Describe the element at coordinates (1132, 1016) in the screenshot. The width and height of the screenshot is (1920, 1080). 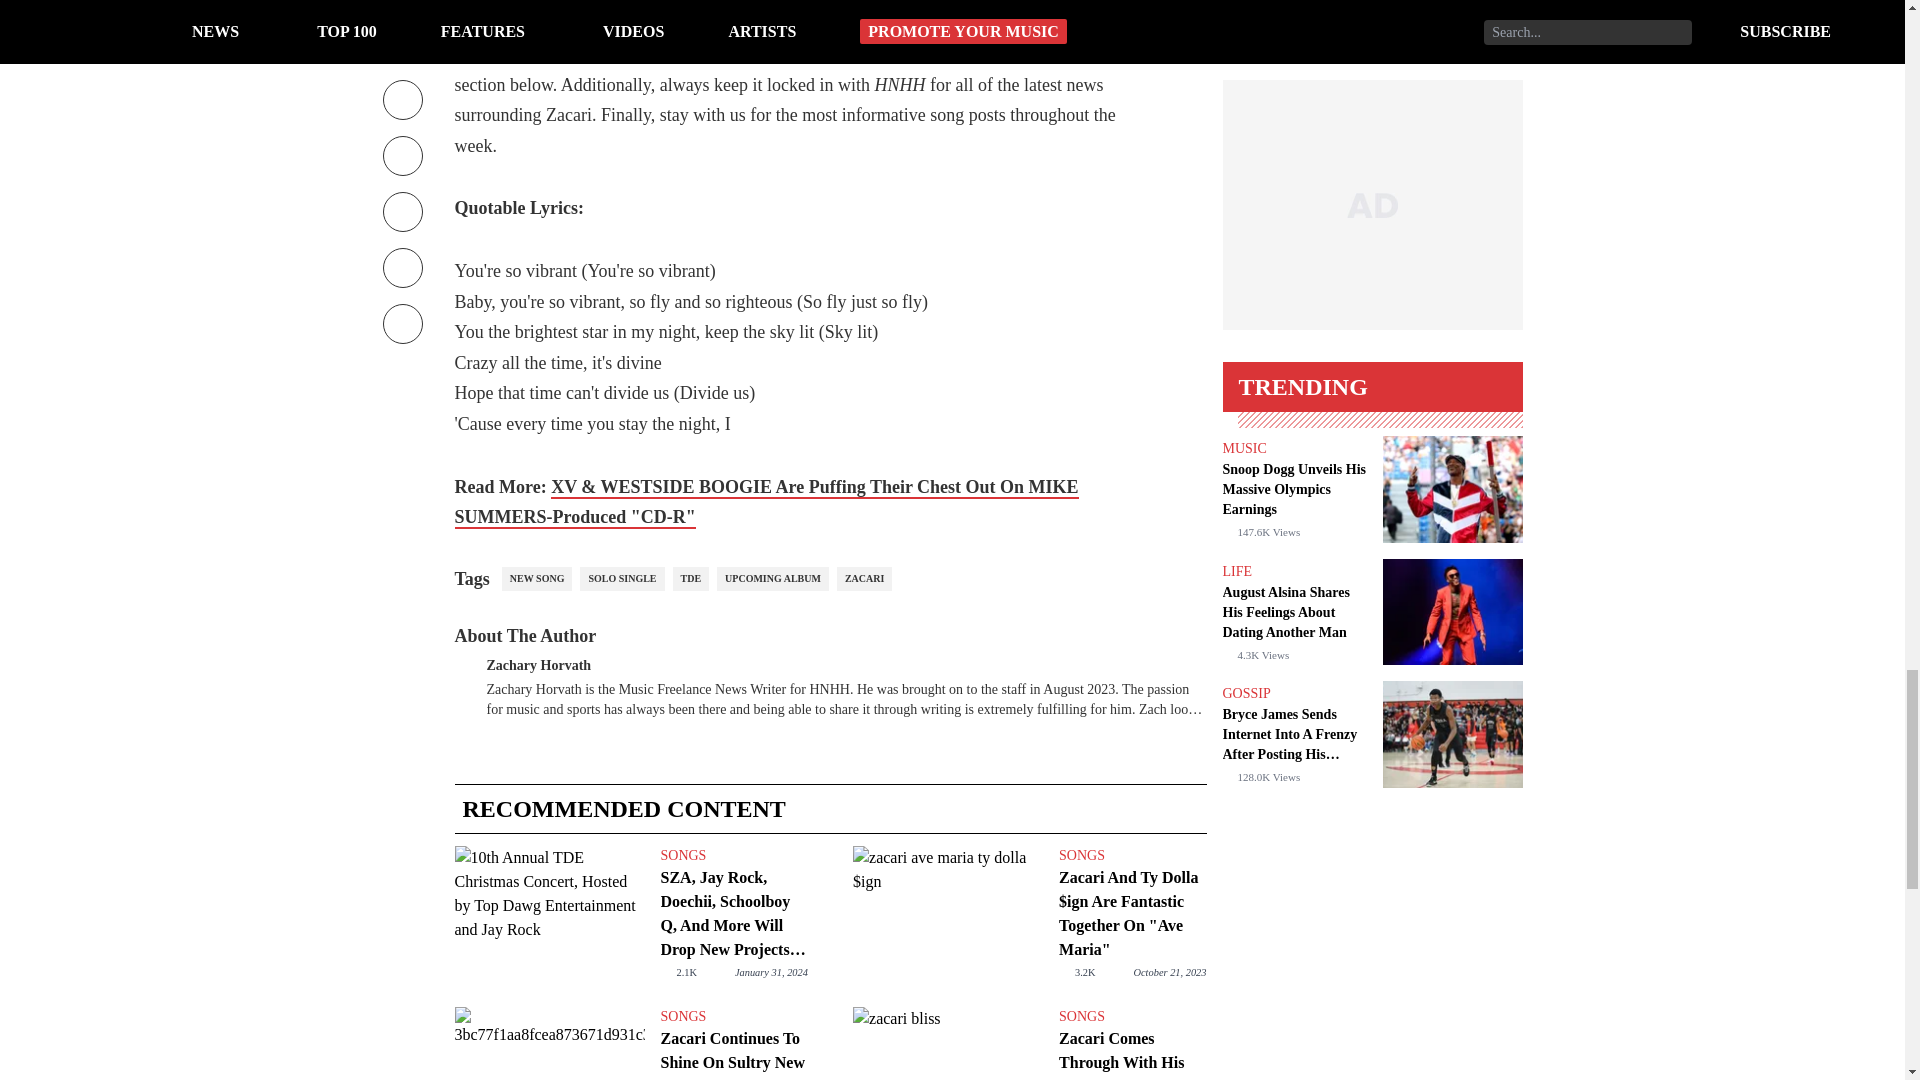
I see `SONGS` at that location.